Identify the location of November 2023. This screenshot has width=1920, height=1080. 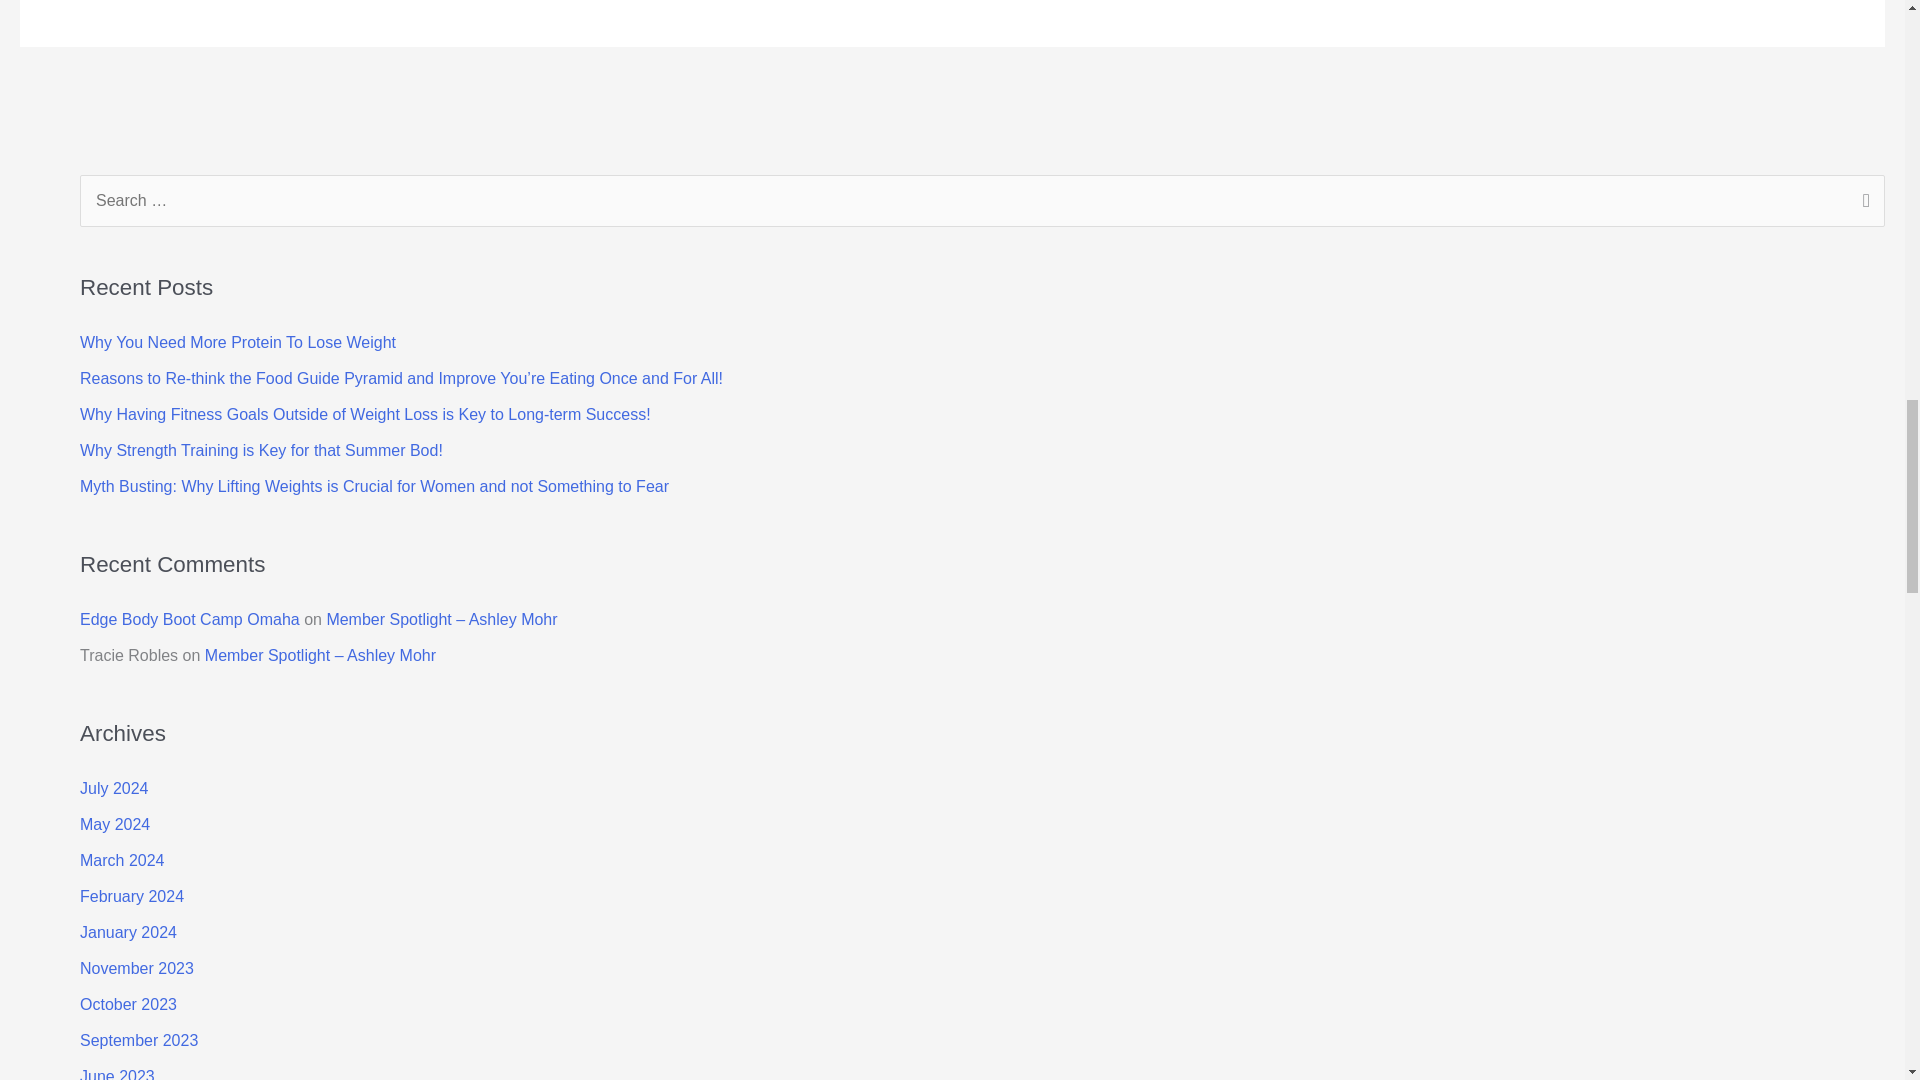
(136, 968).